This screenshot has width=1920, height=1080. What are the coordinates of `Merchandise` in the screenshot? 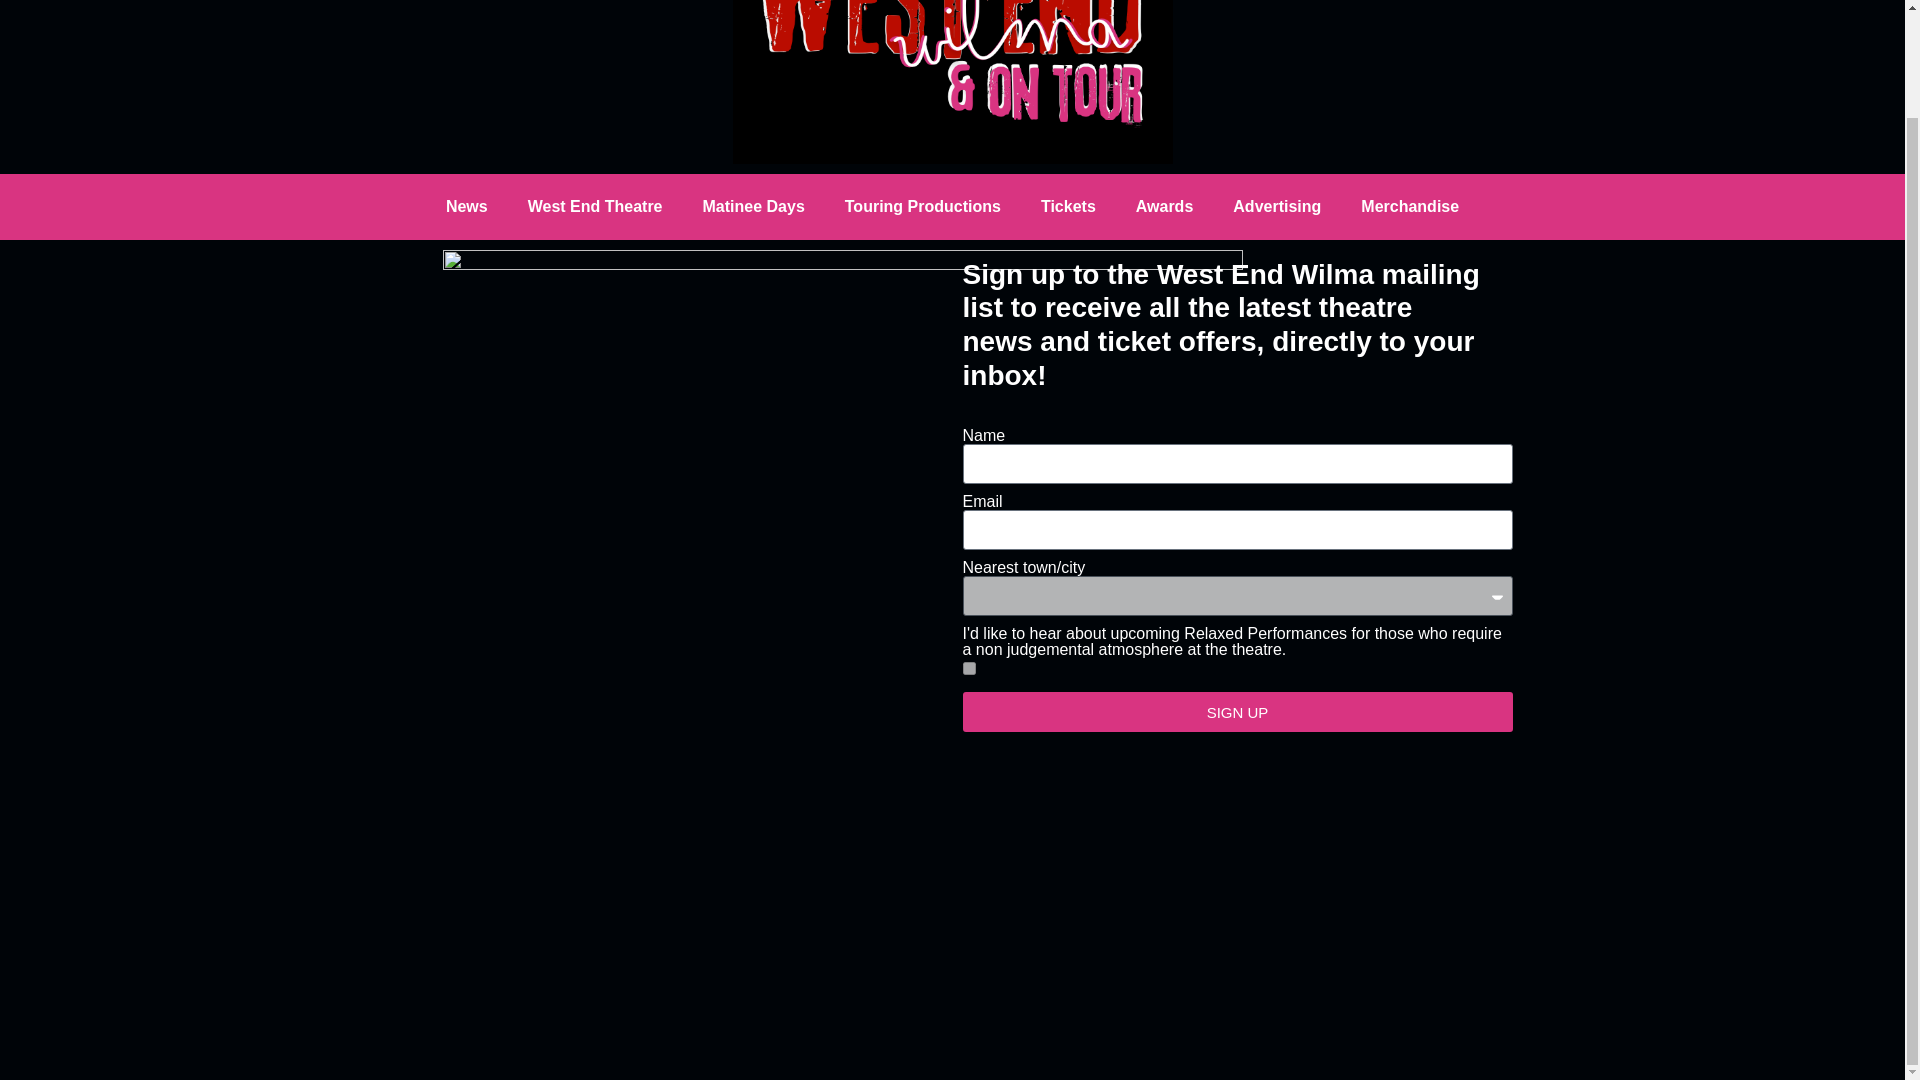 It's located at (1409, 206).